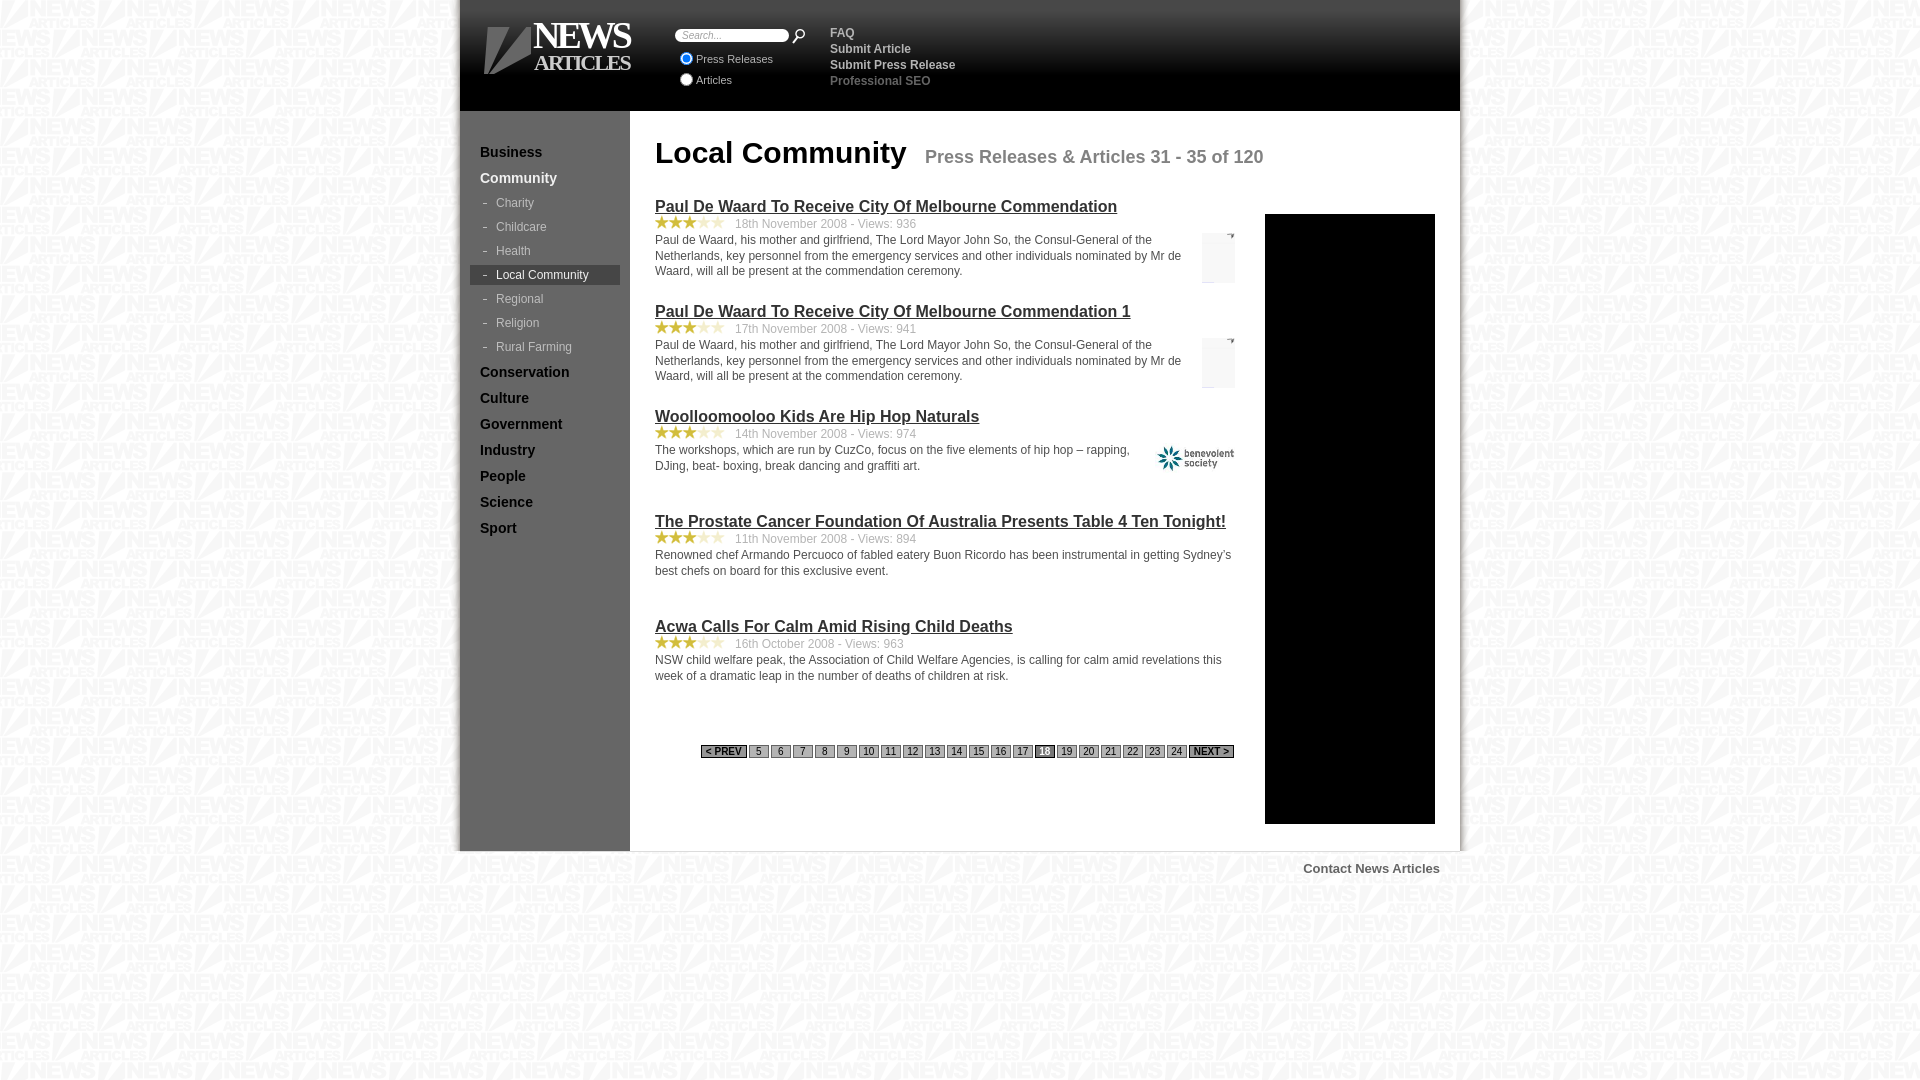 The image size is (1920, 1080). I want to click on 24, so click(1177, 752).